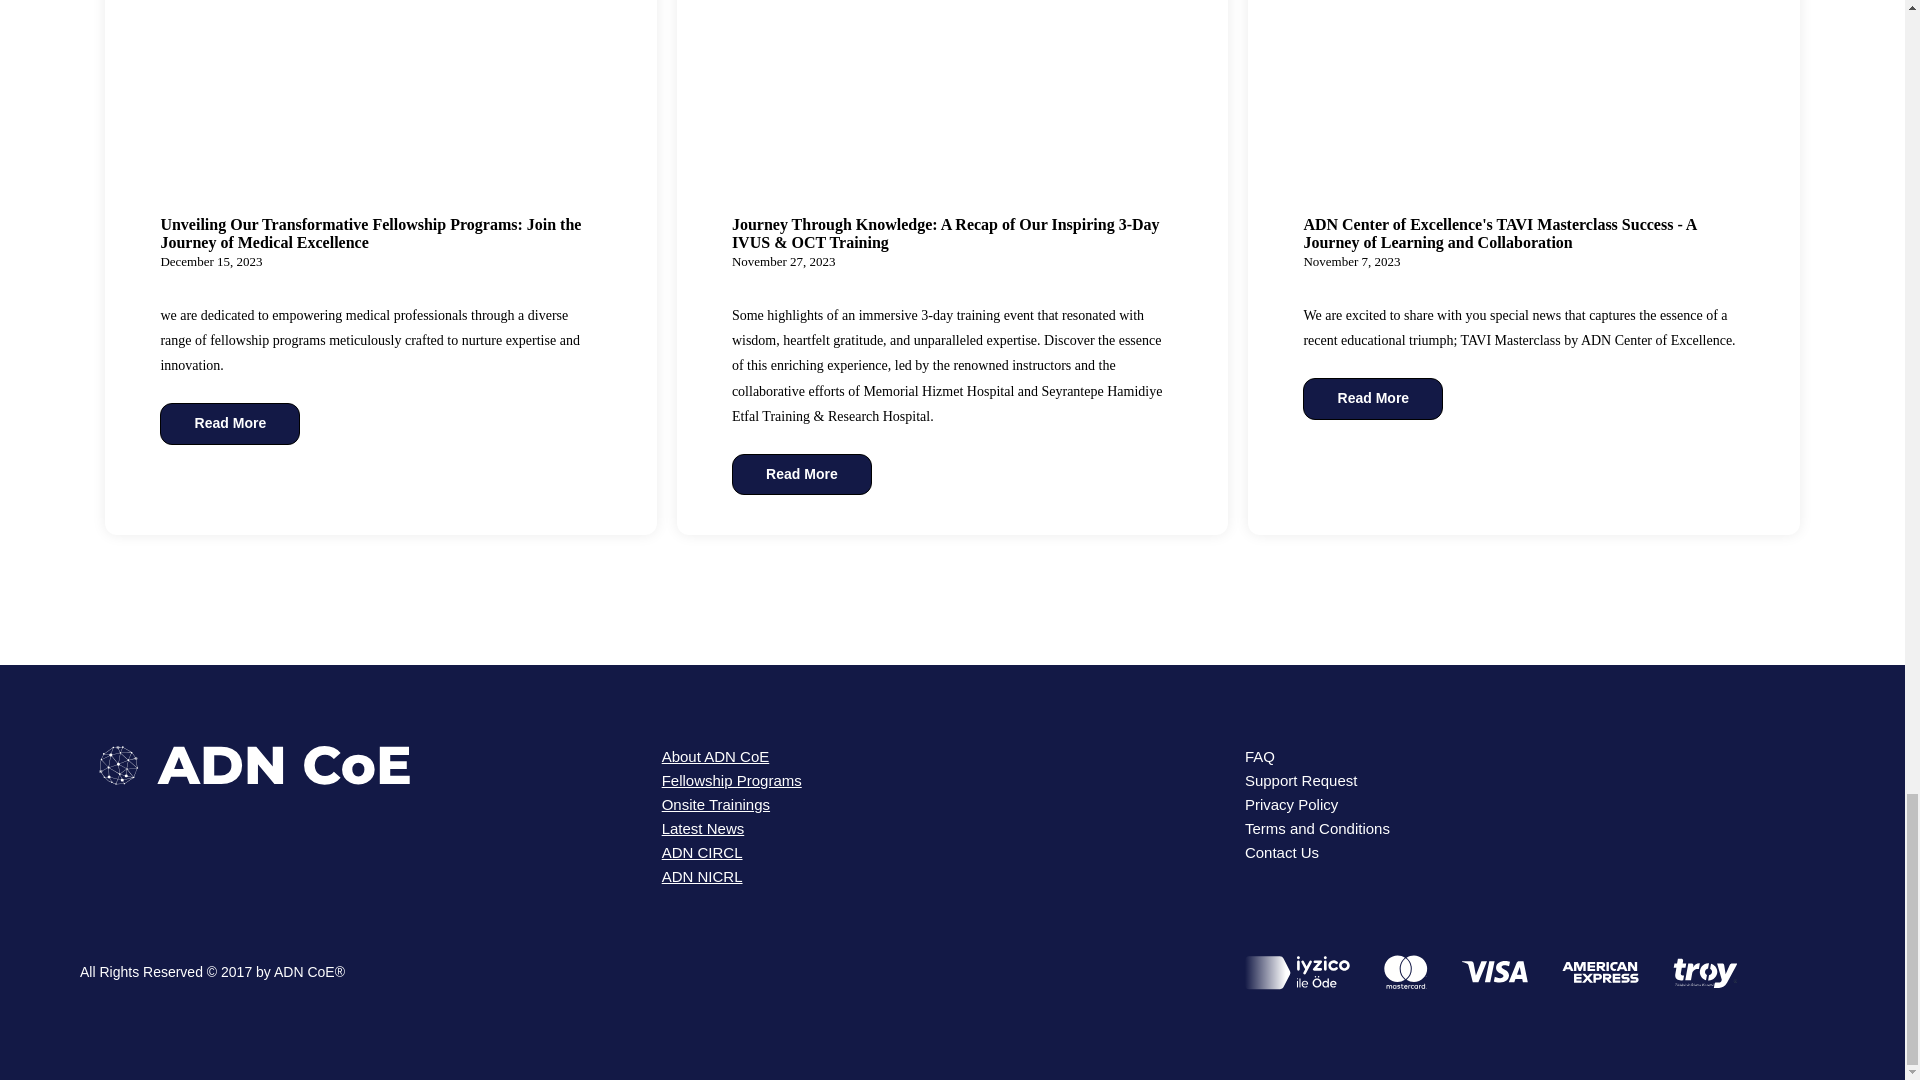 The width and height of the screenshot is (1920, 1080). I want to click on Terms and Conditions, so click(1317, 828).